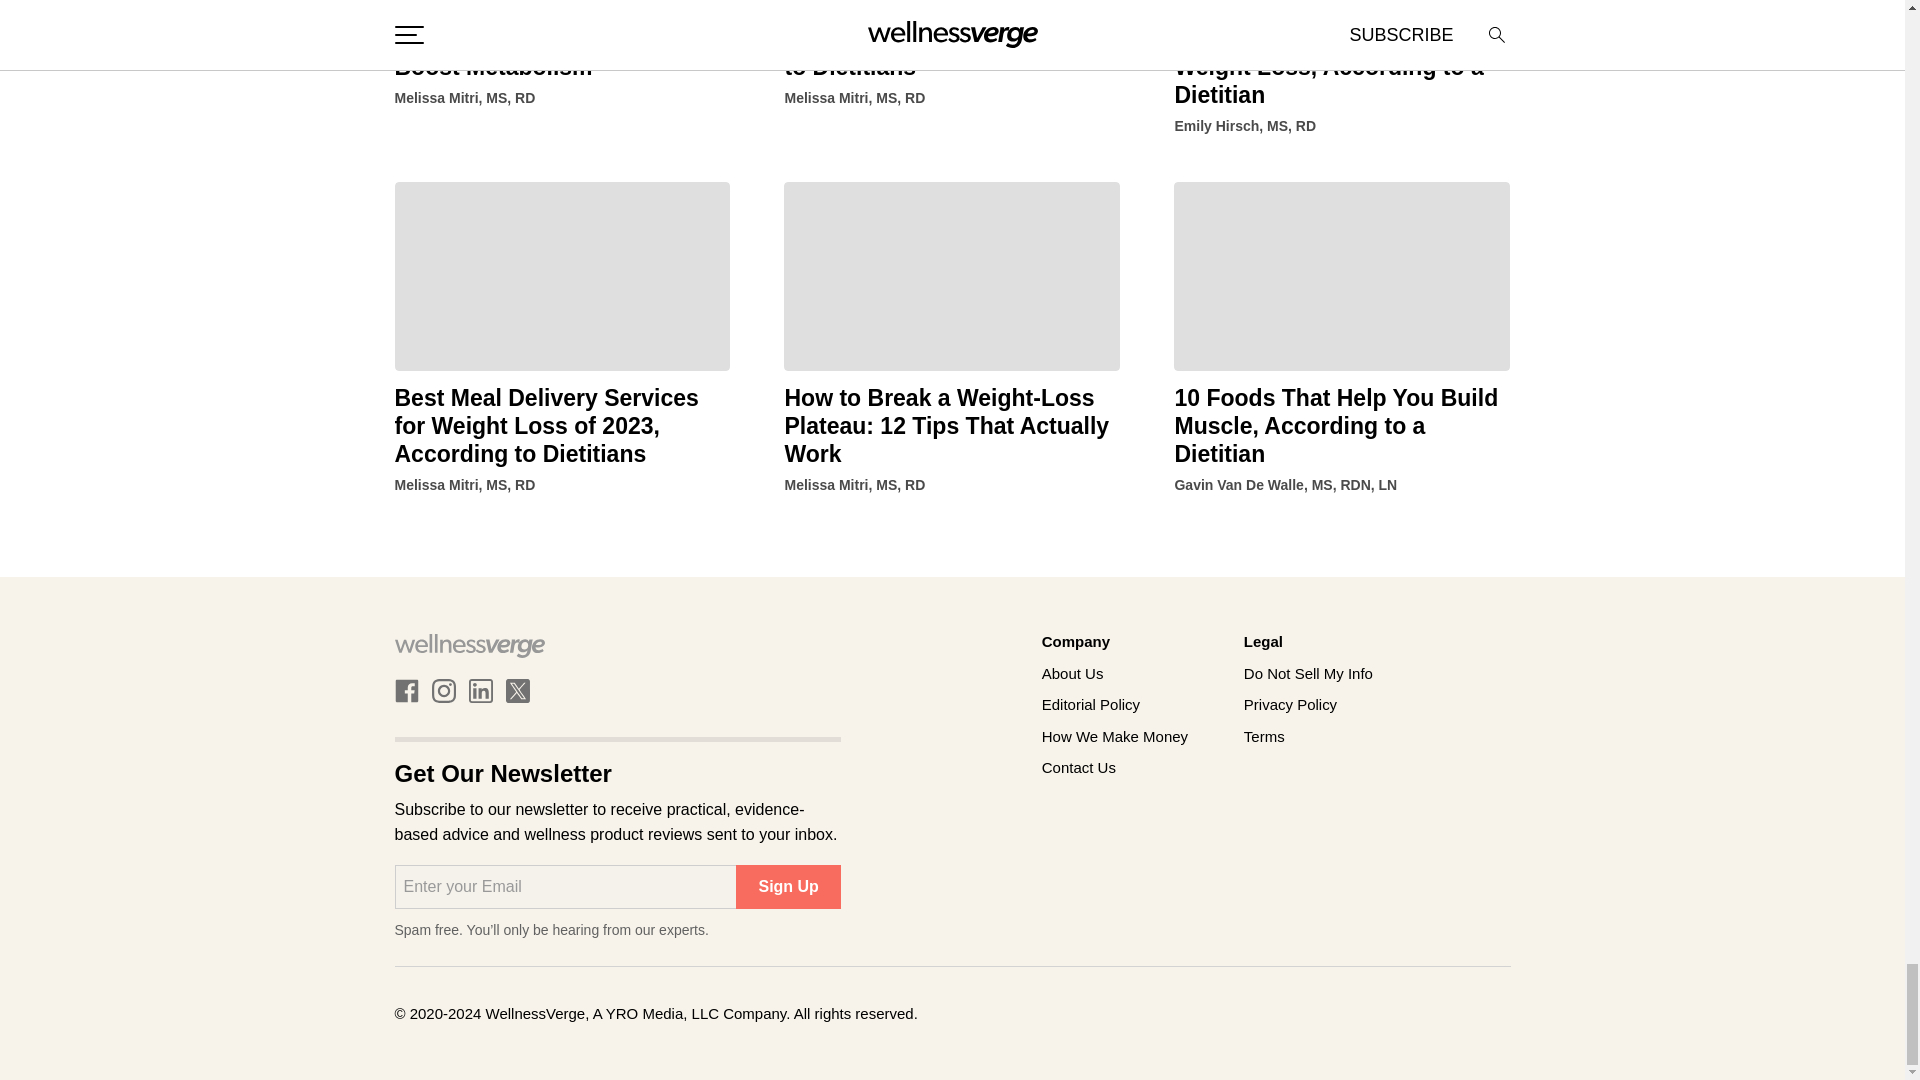 Image resolution: width=1920 pixels, height=1080 pixels. What do you see at coordinates (951, 6) in the screenshot?
I see `Best Diets of 2023, According to Dietitians` at bounding box center [951, 6].